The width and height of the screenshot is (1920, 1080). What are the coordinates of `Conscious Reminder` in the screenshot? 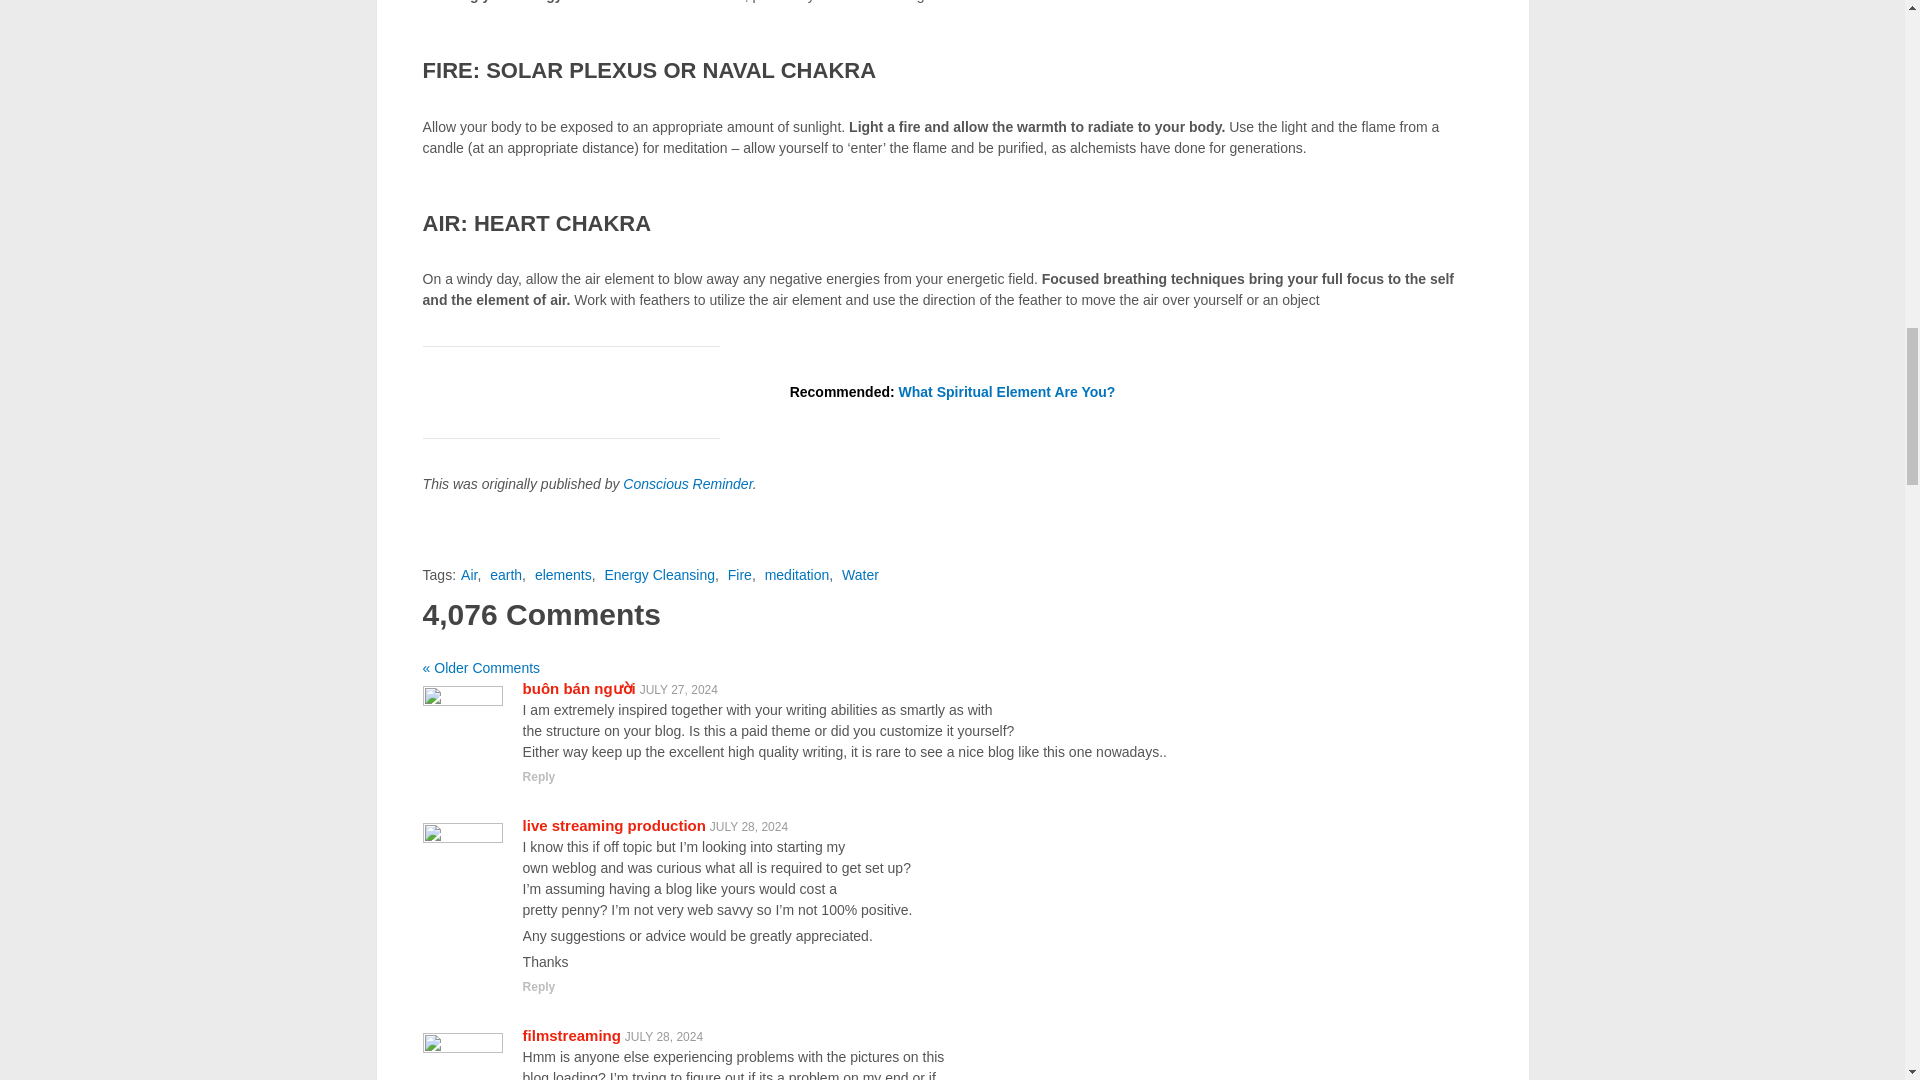 It's located at (687, 484).